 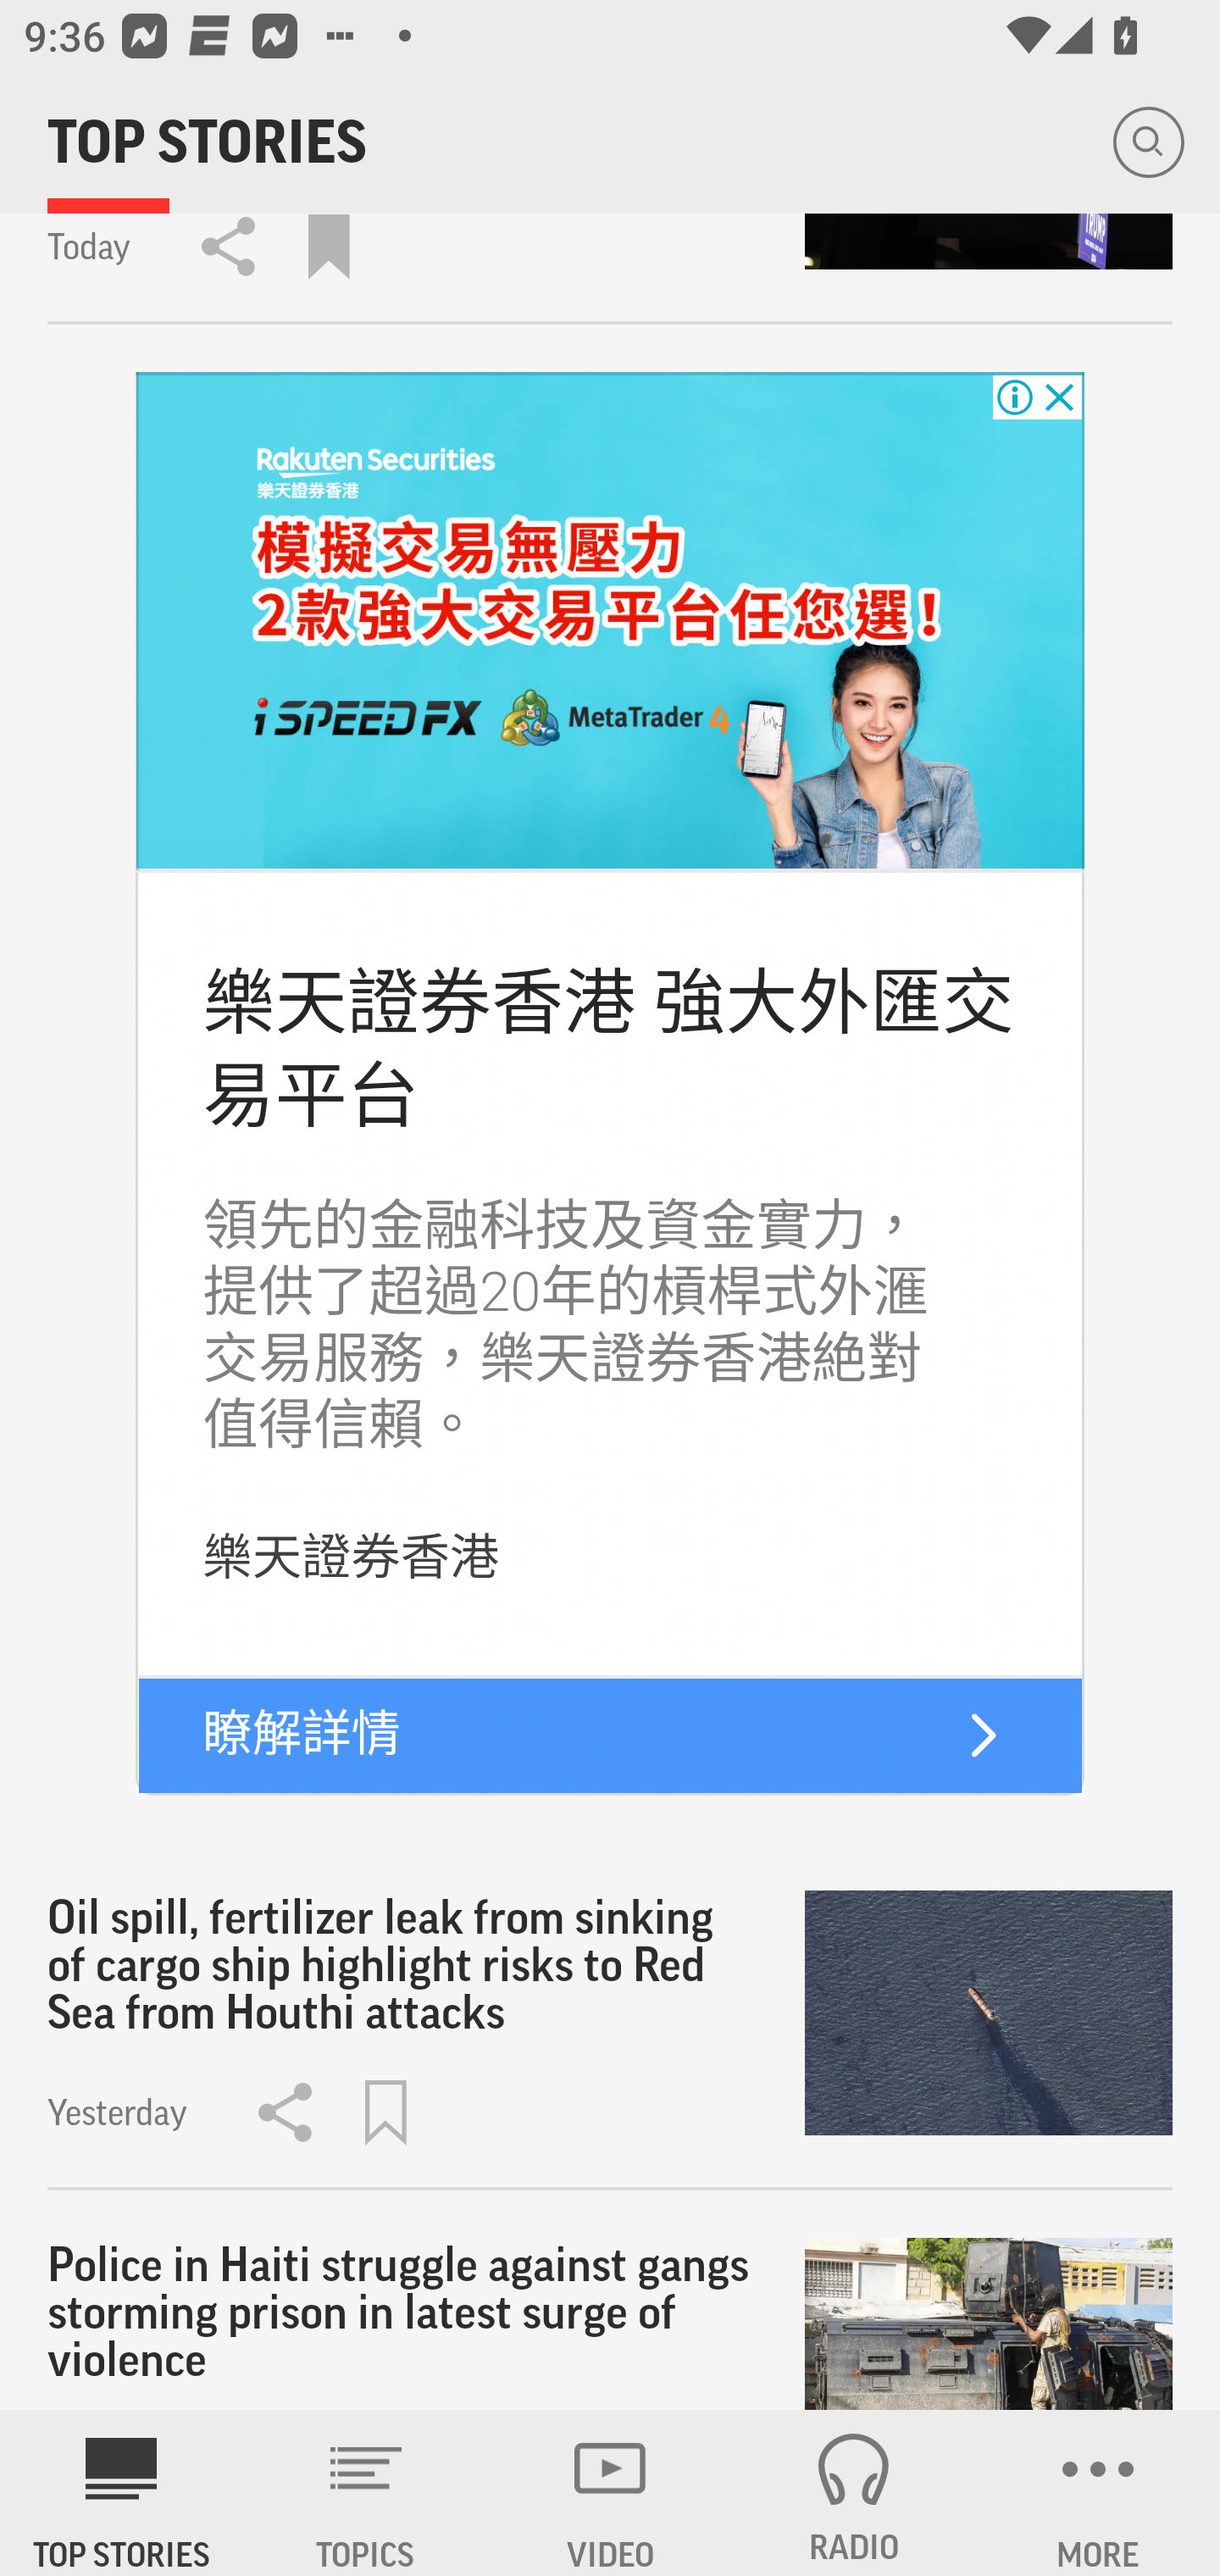 What do you see at coordinates (608, 1047) in the screenshot?
I see `樂天證券香港 強大外匯交 易平台 樂天證券香港 強大外匯交 易平台` at bounding box center [608, 1047].